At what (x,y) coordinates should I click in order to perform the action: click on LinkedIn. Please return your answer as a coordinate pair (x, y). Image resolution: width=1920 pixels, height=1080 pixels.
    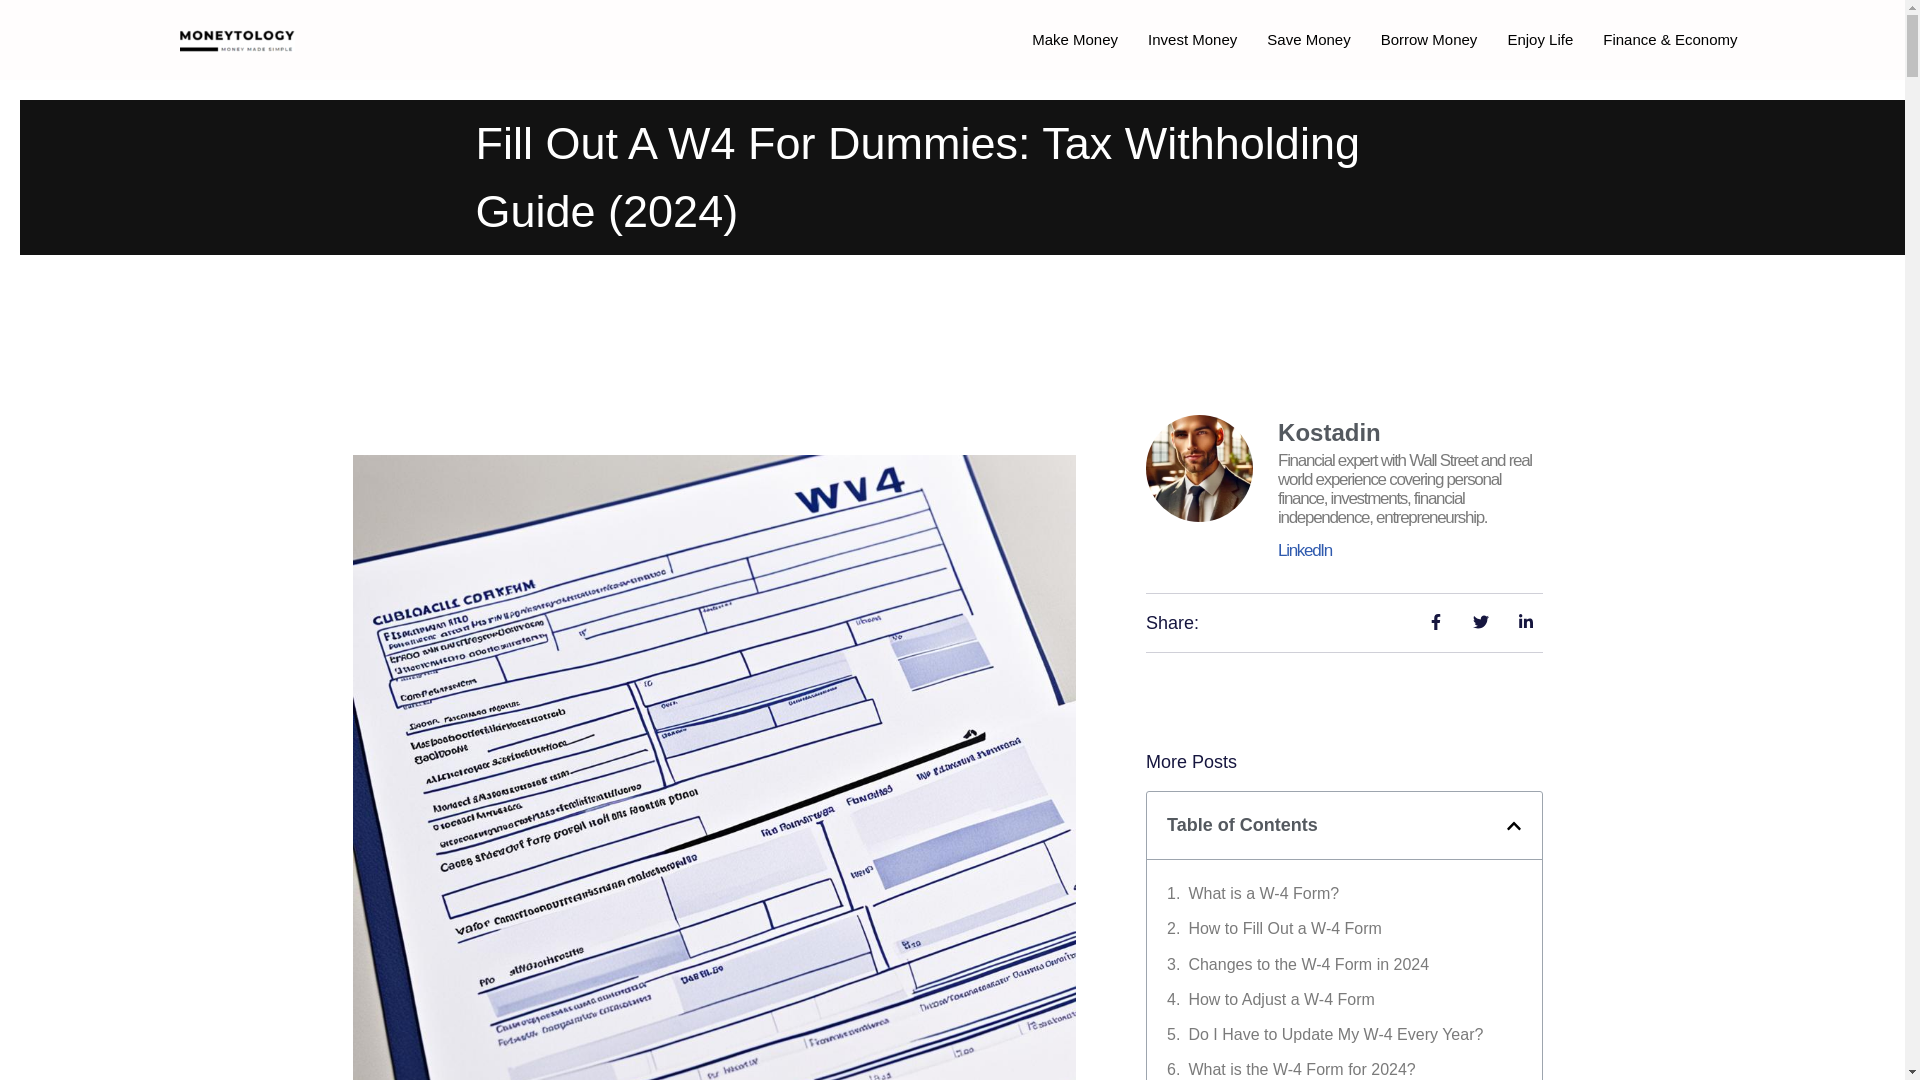
    Looking at the image, I should click on (1305, 550).